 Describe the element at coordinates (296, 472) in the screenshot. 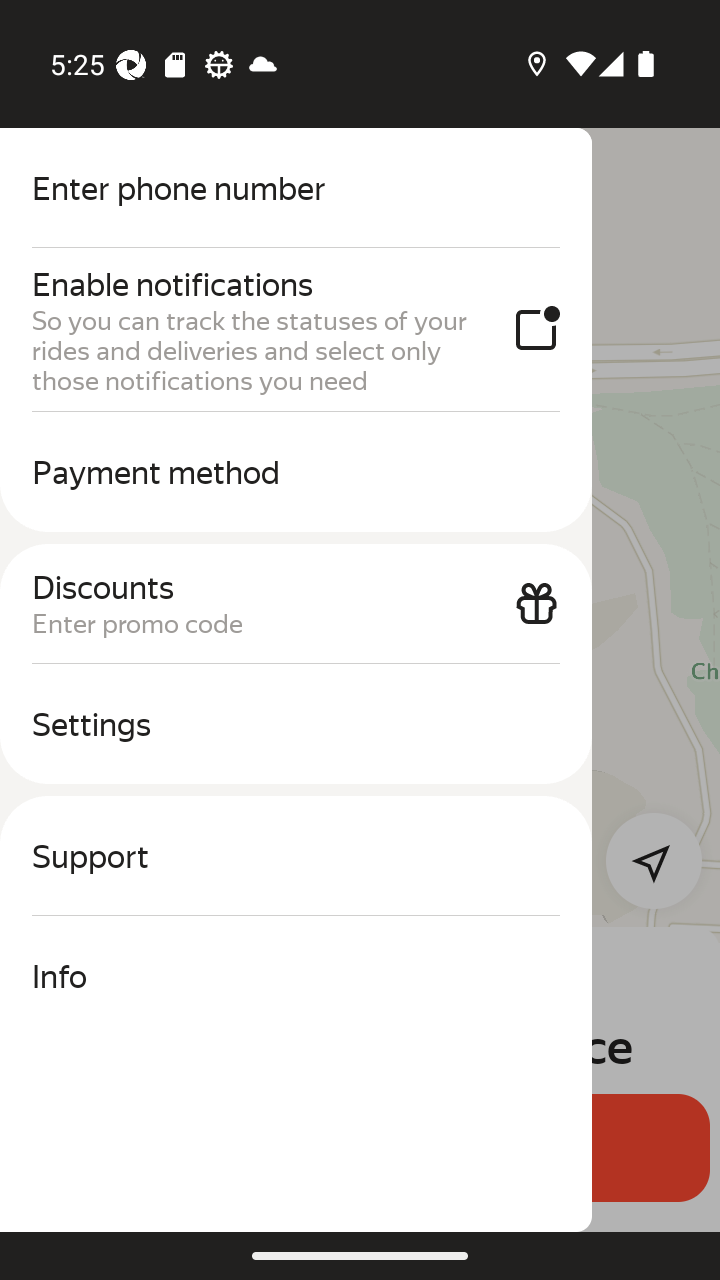

I see `Payment method` at that location.